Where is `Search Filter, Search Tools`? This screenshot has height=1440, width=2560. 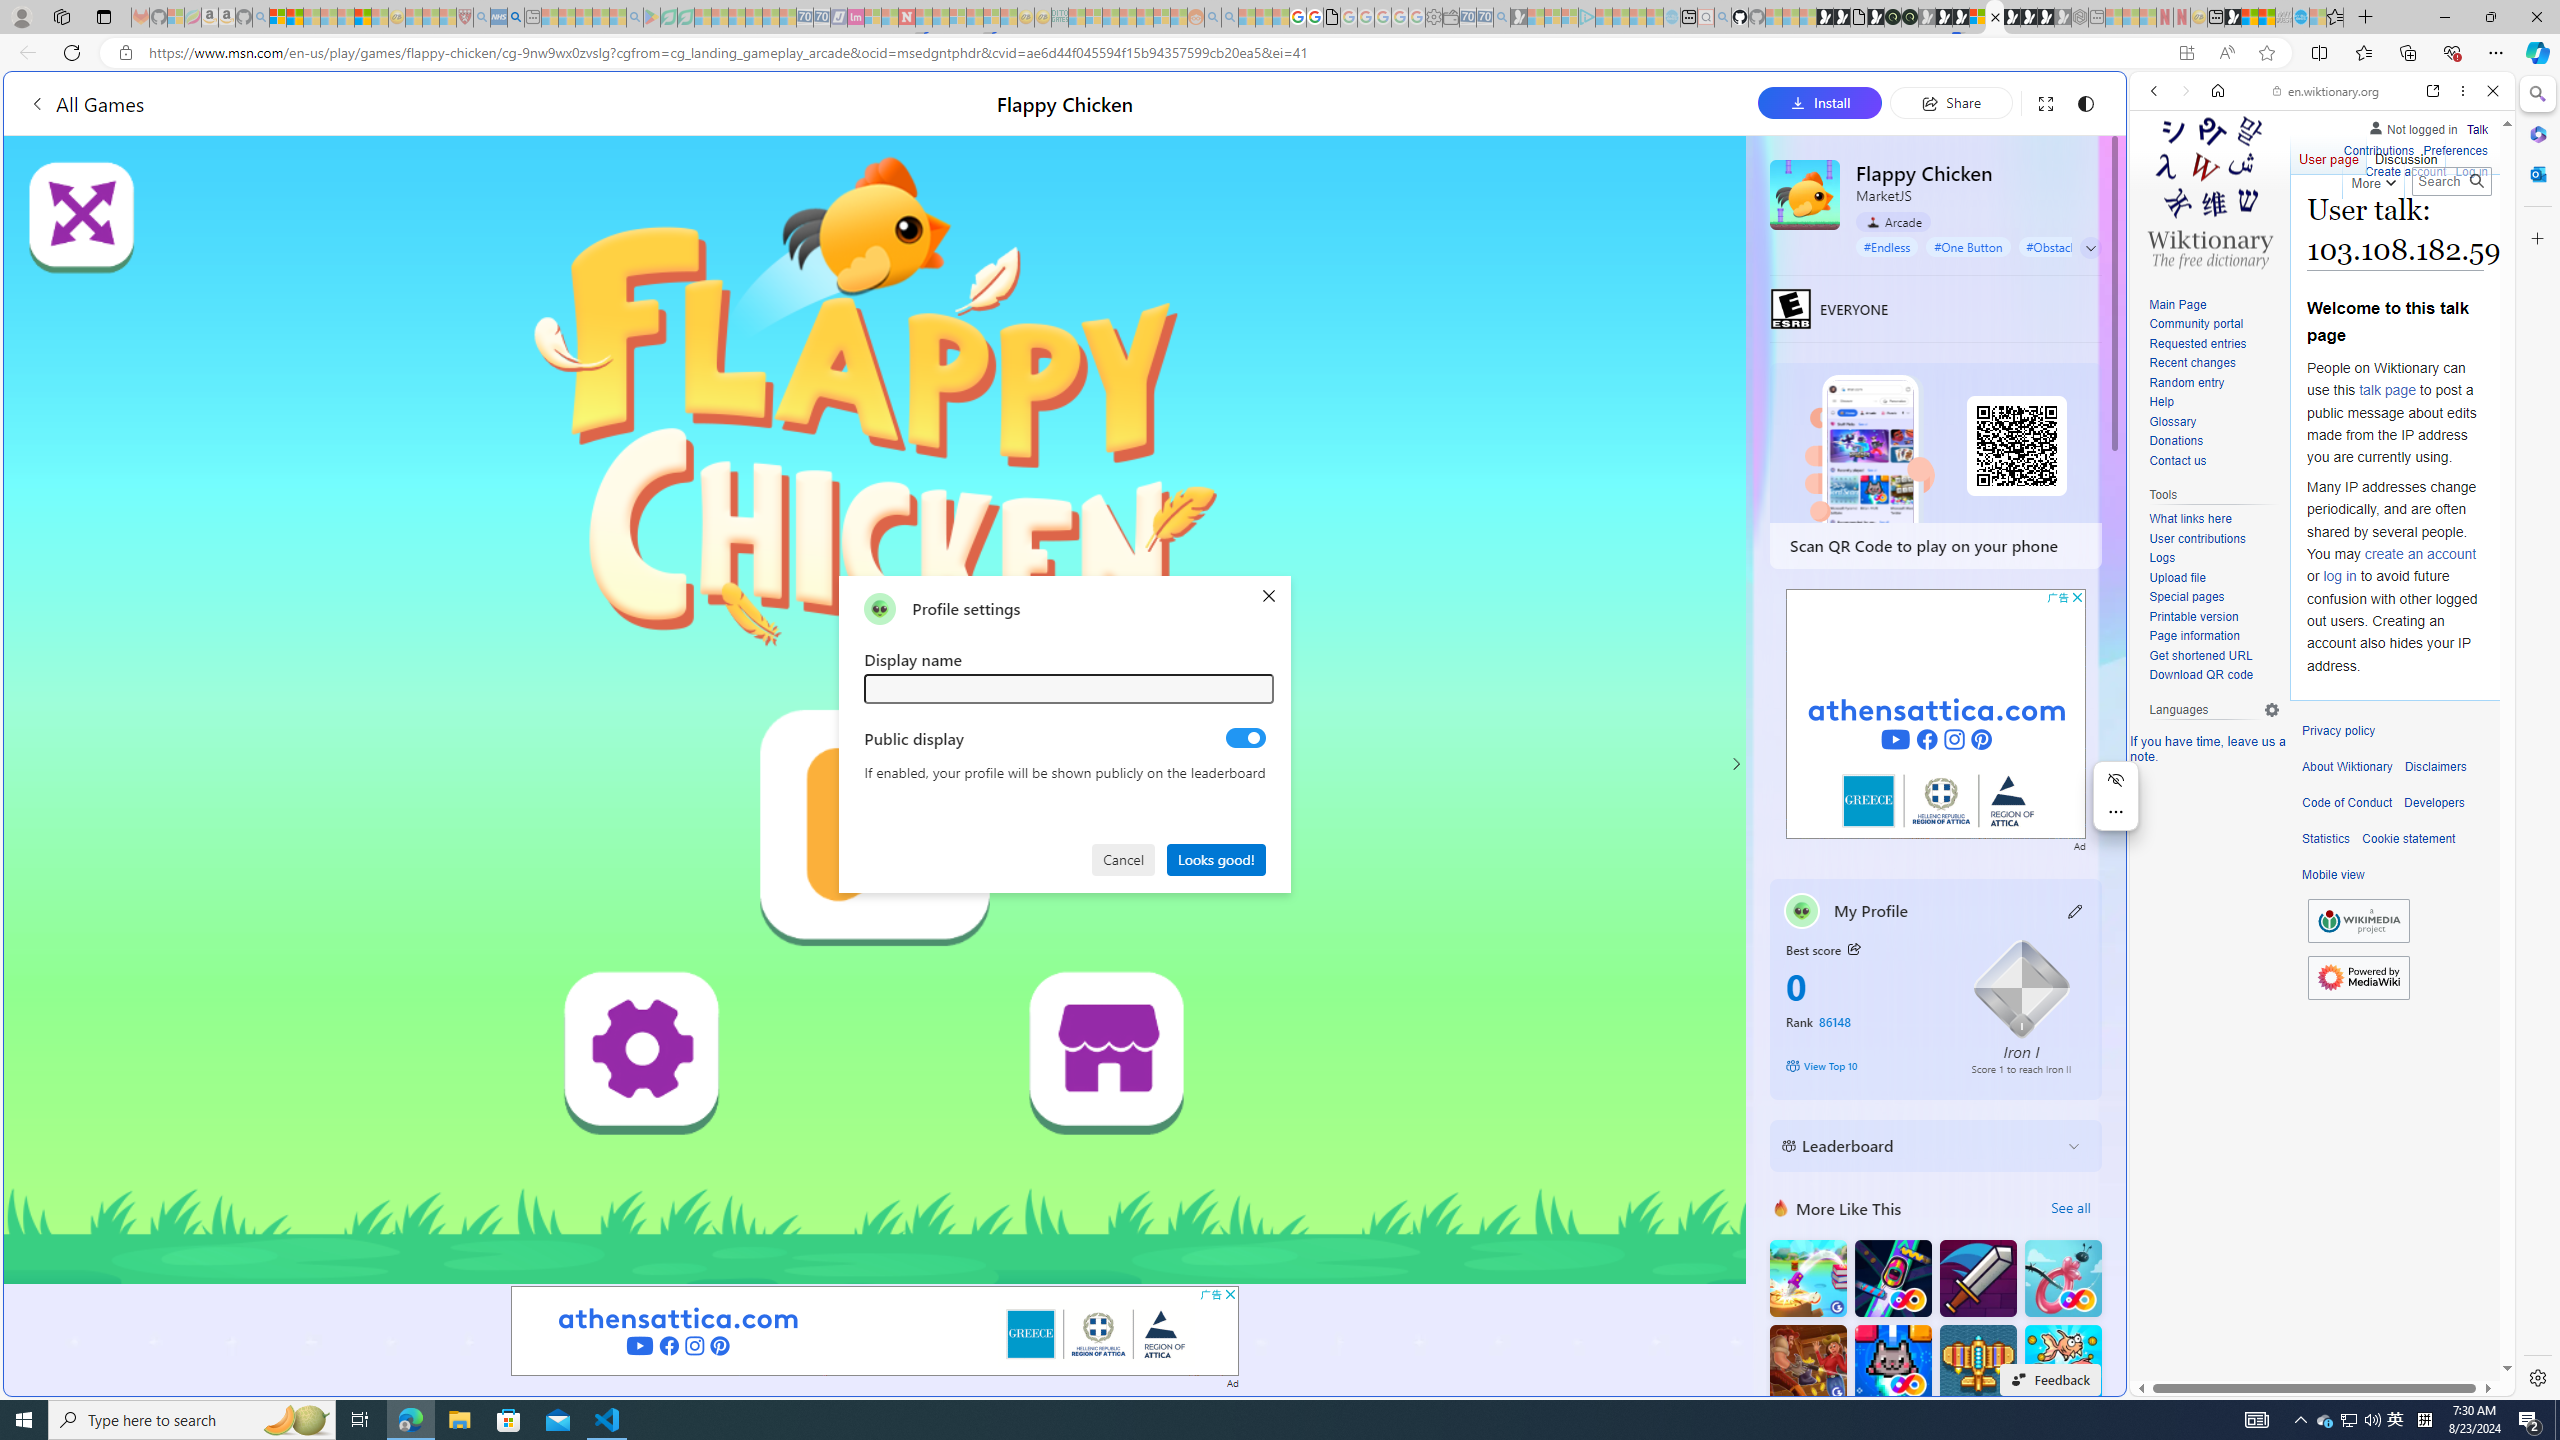
Search Filter, Search Tools is located at coordinates (2374, 228).